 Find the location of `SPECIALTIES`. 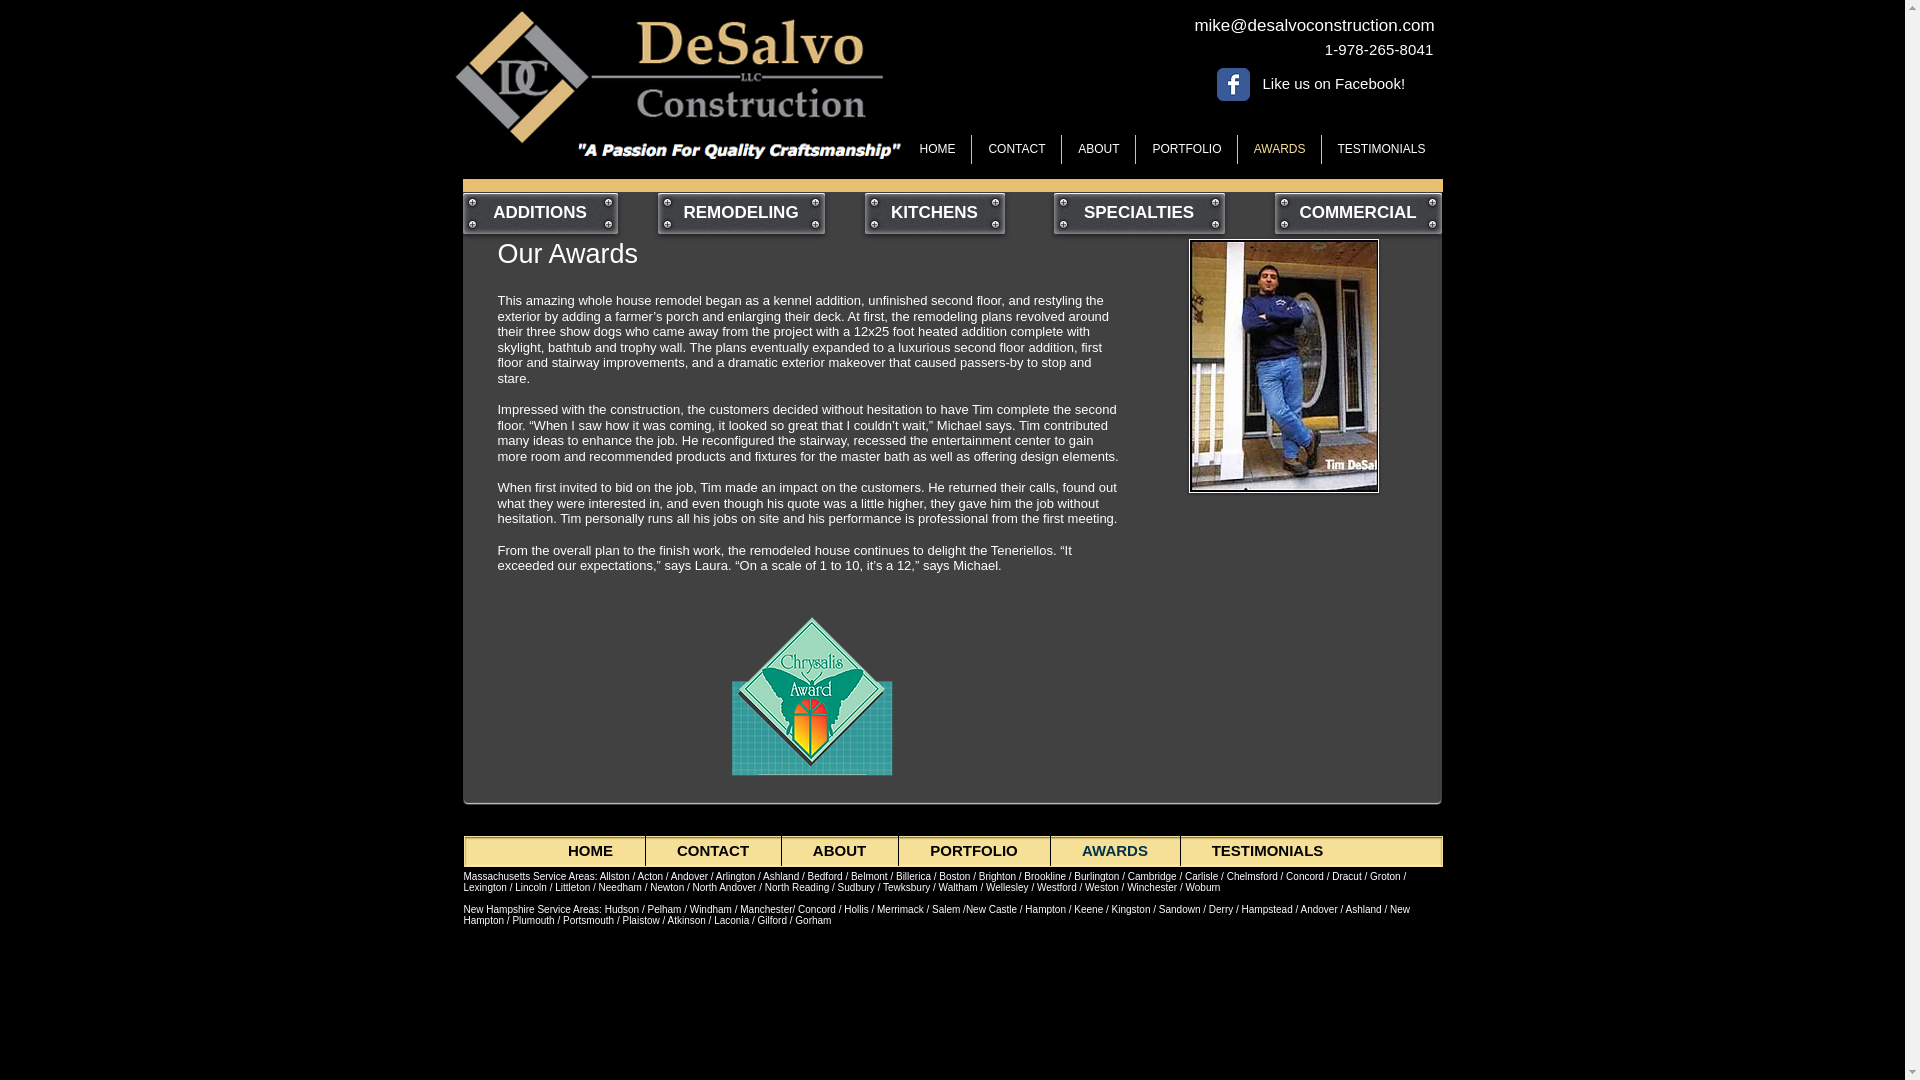

SPECIALTIES is located at coordinates (1139, 214).